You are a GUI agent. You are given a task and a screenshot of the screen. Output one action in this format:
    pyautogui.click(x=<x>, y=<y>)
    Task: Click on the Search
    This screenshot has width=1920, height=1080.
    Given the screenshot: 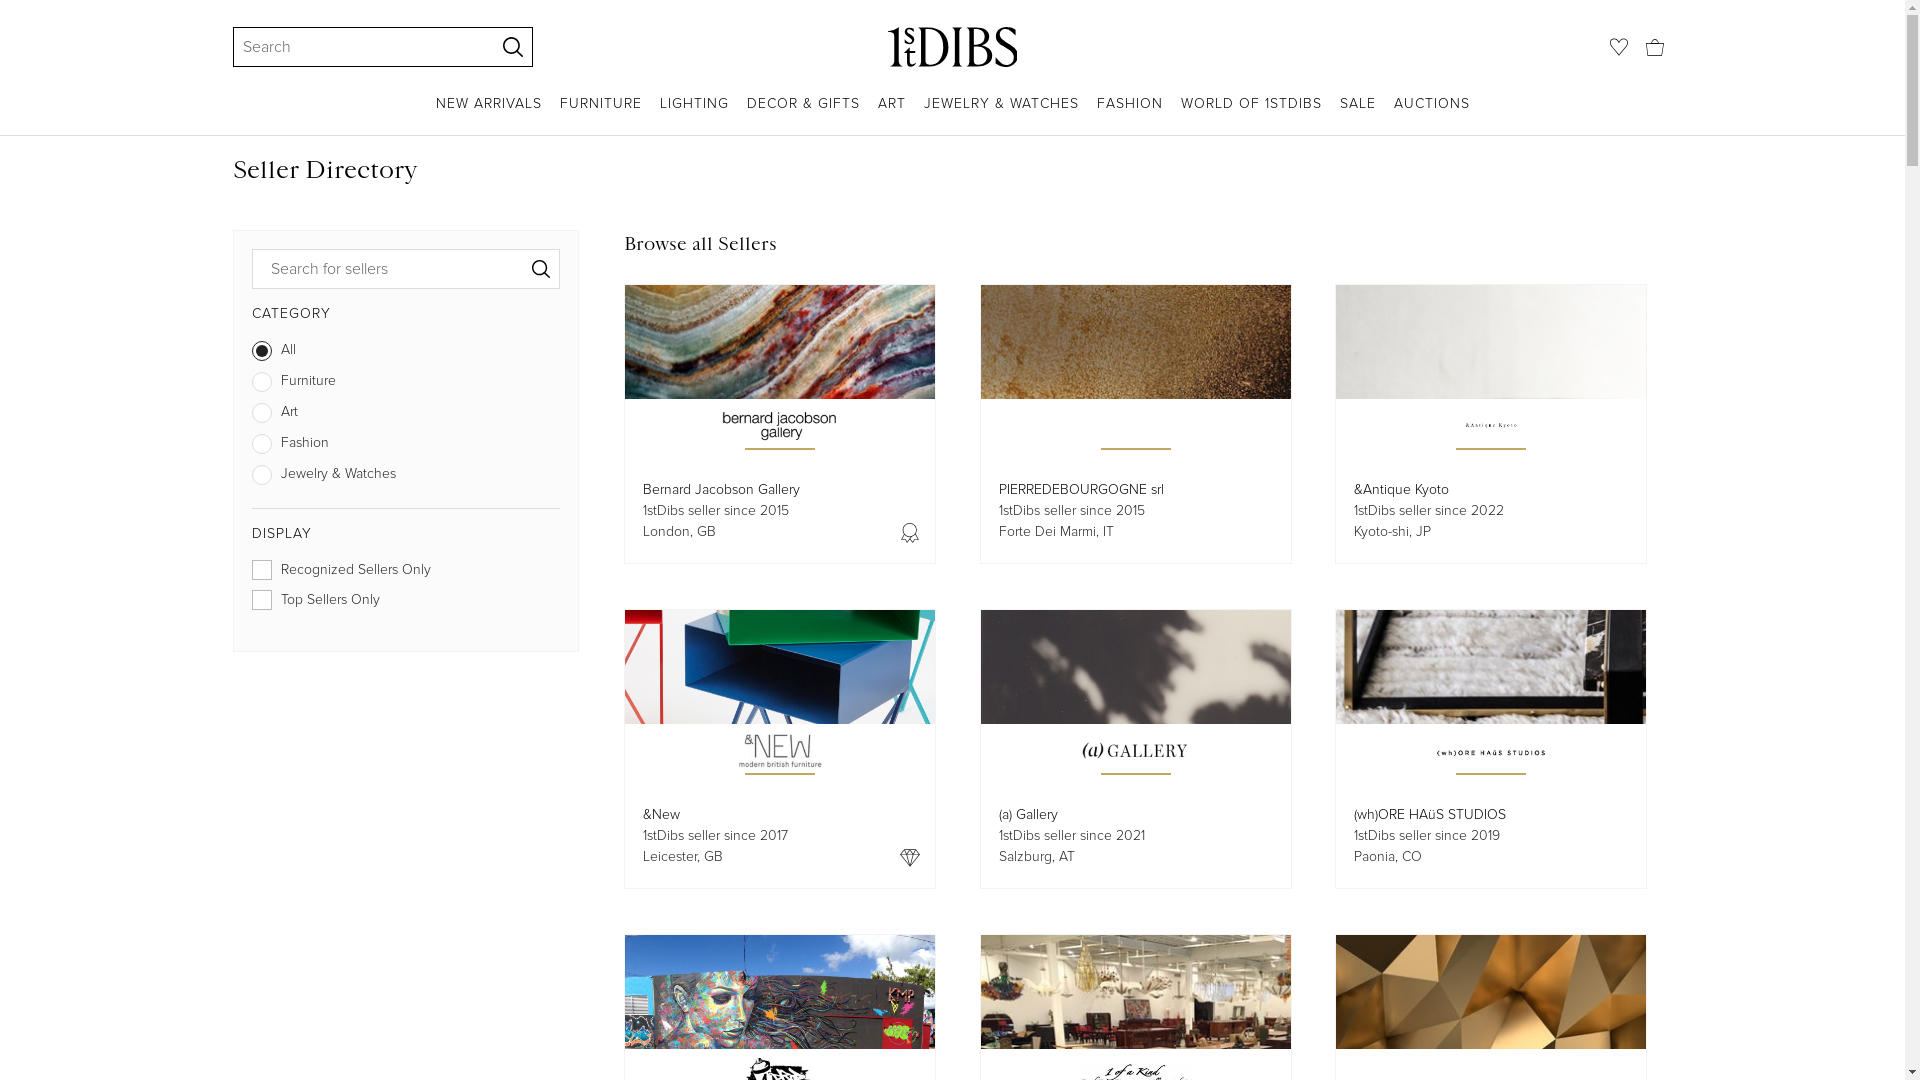 What is the action you would take?
    pyautogui.click(x=354, y=47)
    